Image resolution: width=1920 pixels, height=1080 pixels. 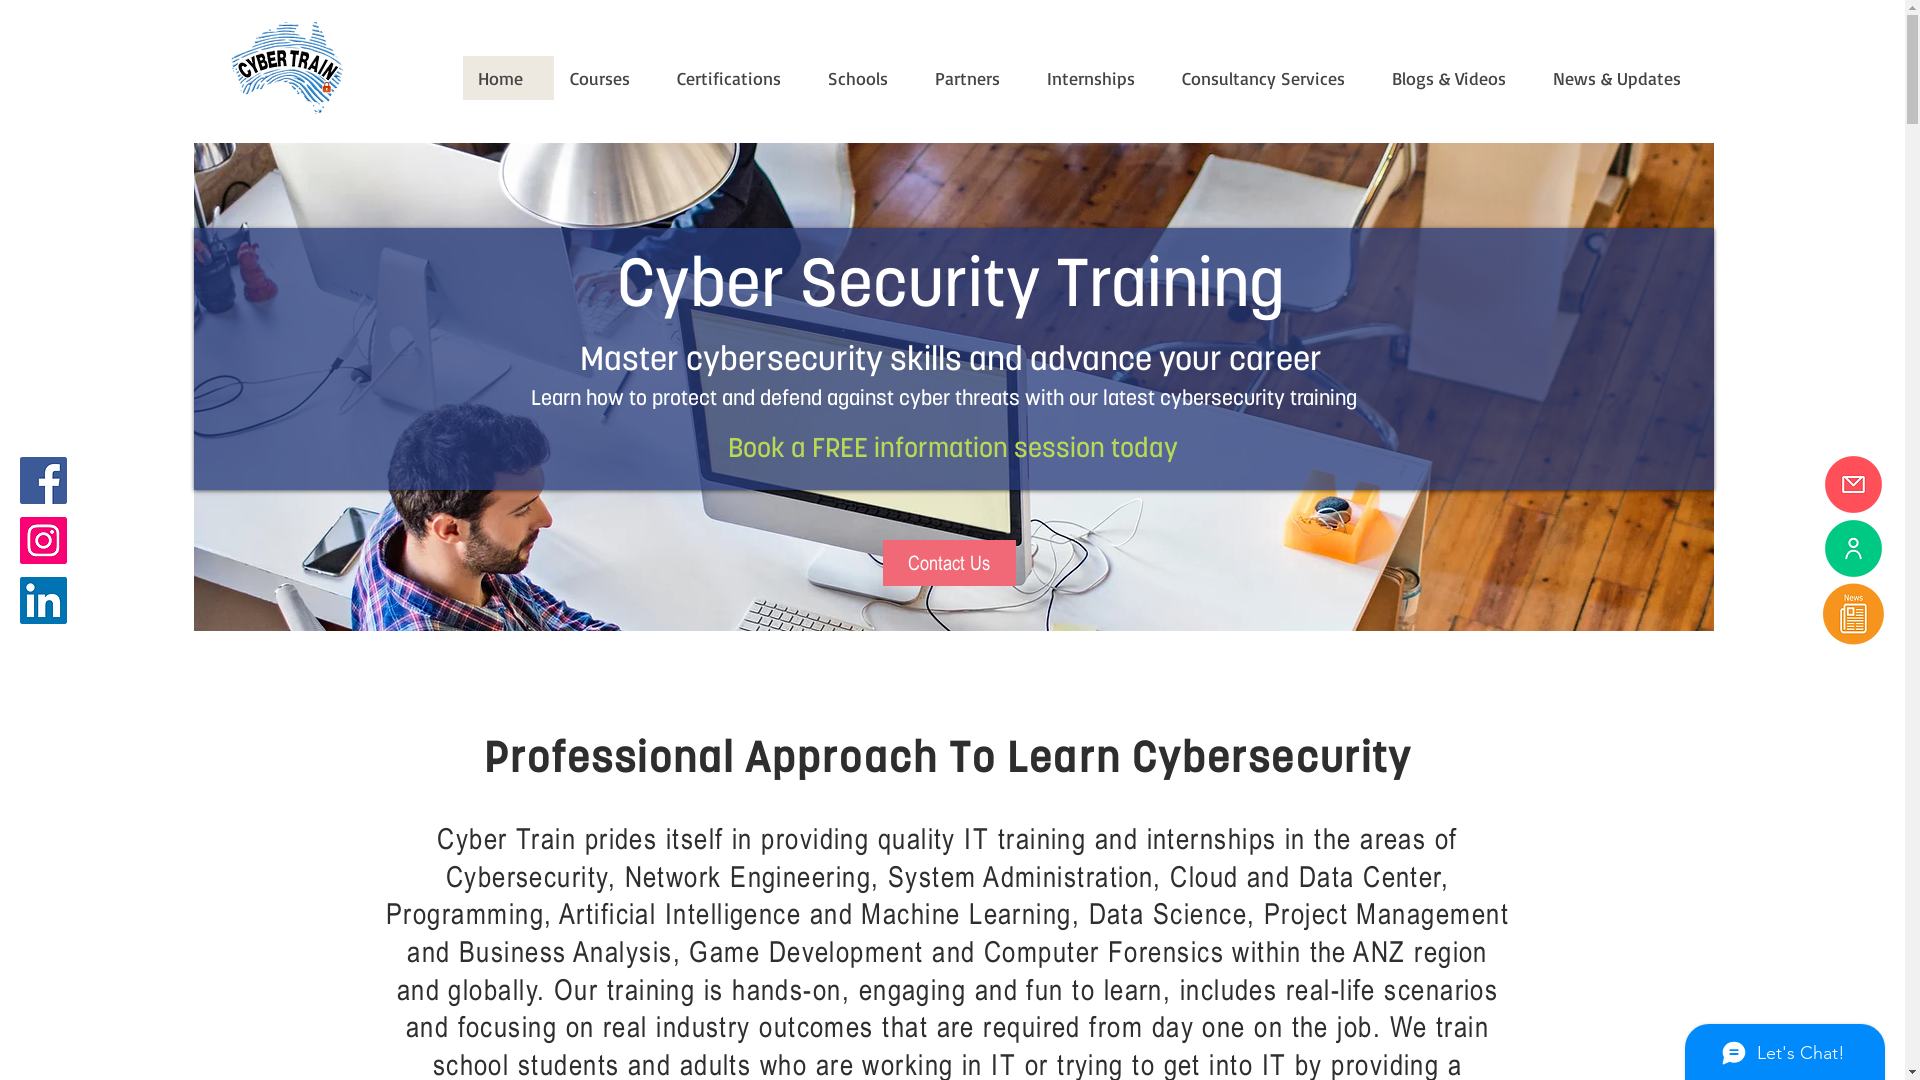 What do you see at coordinates (508, 78) in the screenshot?
I see `Home` at bounding box center [508, 78].